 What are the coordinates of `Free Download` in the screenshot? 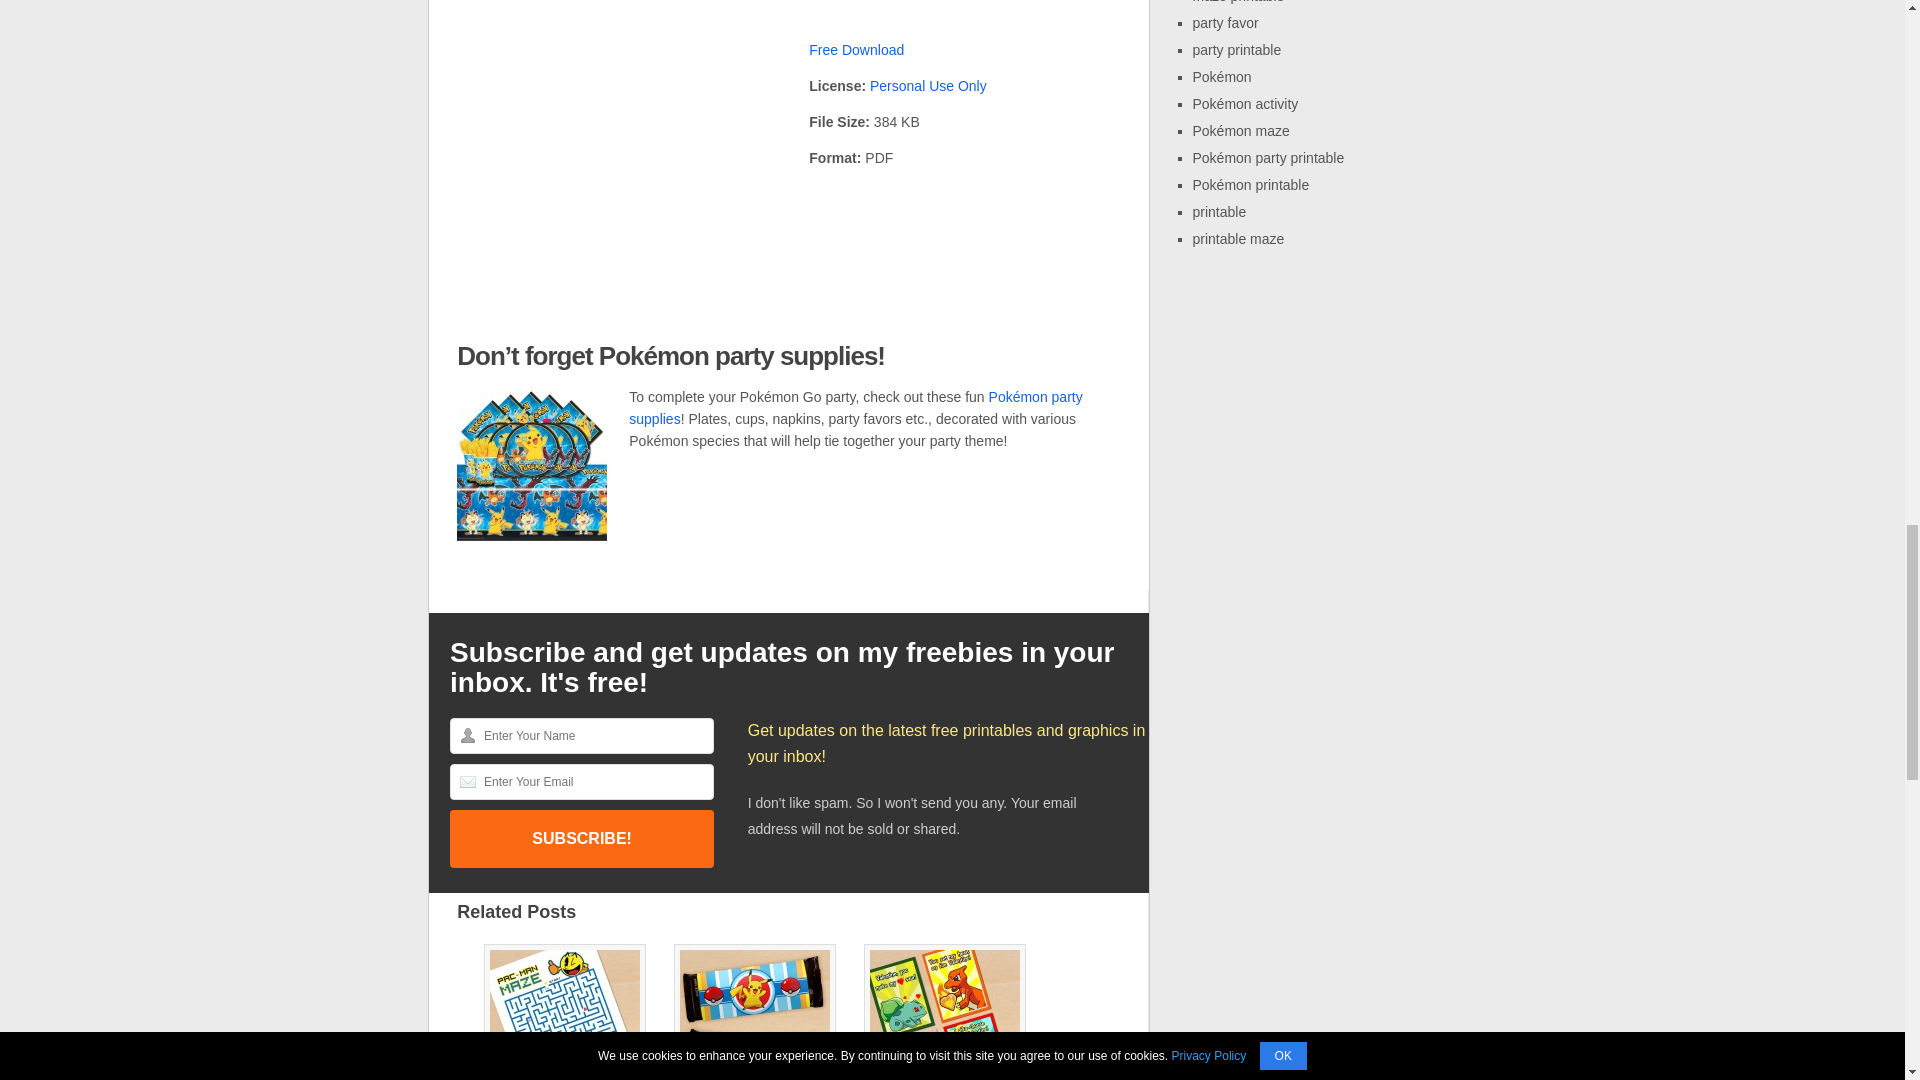 It's located at (856, 50).